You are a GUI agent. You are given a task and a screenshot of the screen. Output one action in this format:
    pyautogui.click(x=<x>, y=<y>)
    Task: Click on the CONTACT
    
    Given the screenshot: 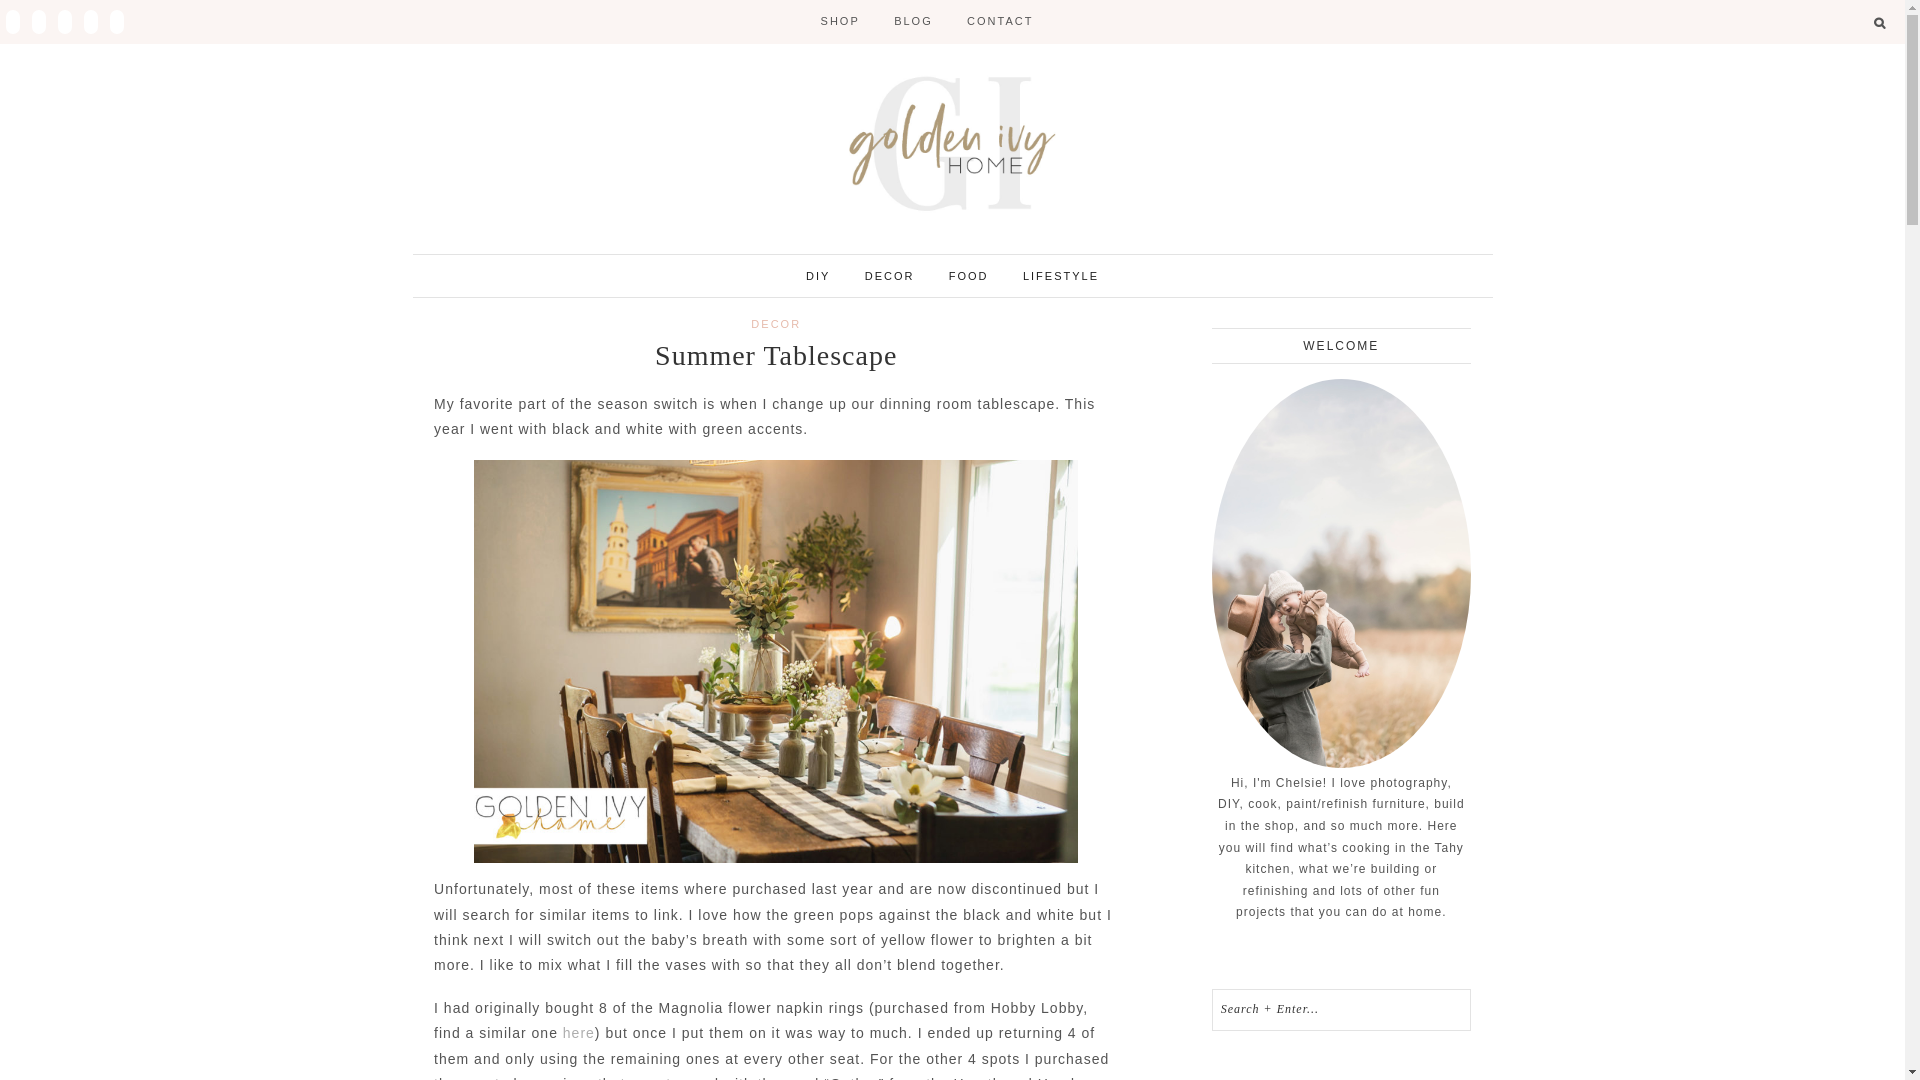 What is the action you would take?
    pyautogui.click(x=1000, y=21)
    